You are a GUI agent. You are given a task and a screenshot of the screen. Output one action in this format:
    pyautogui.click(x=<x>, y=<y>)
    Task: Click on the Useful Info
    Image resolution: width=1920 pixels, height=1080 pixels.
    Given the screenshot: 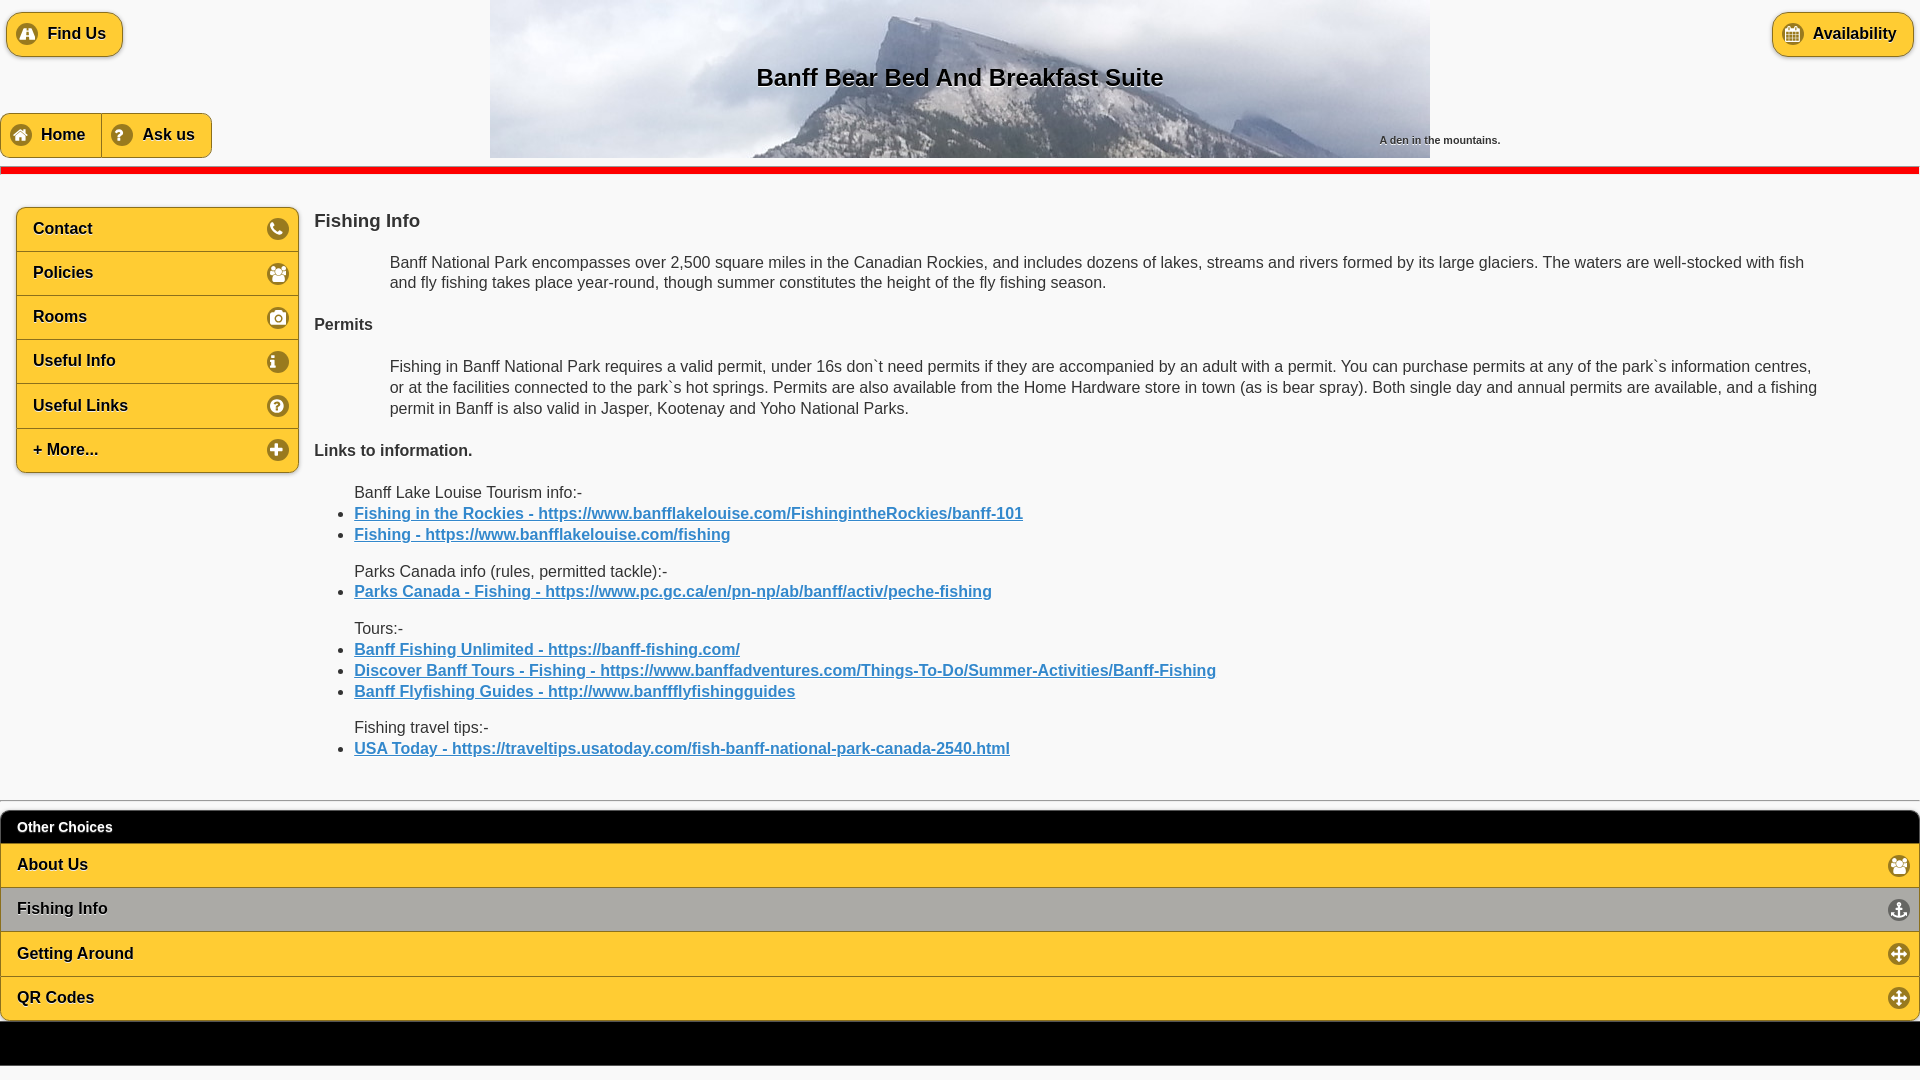 What is the action you would take?
    pyautogui.click(x=158, y=361)
    